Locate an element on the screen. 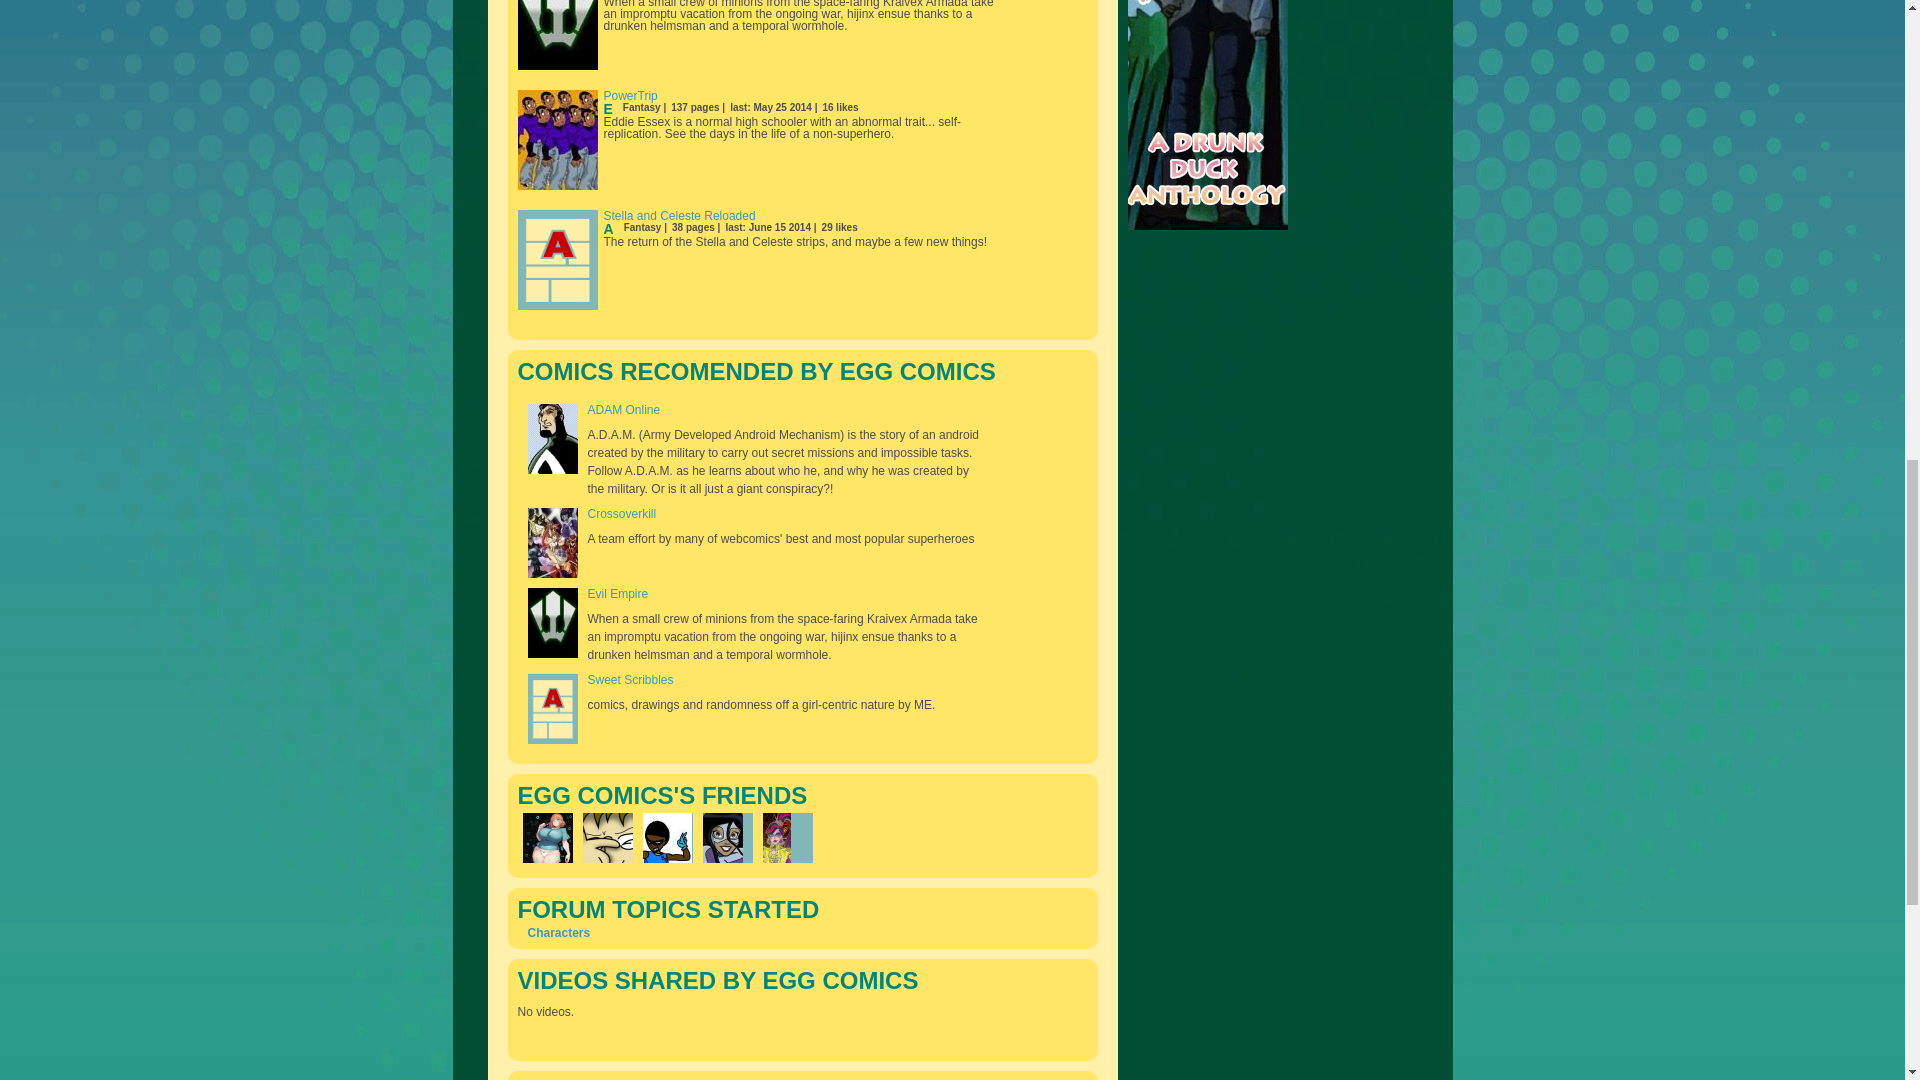  Characters is located at coordinates (560, 932).